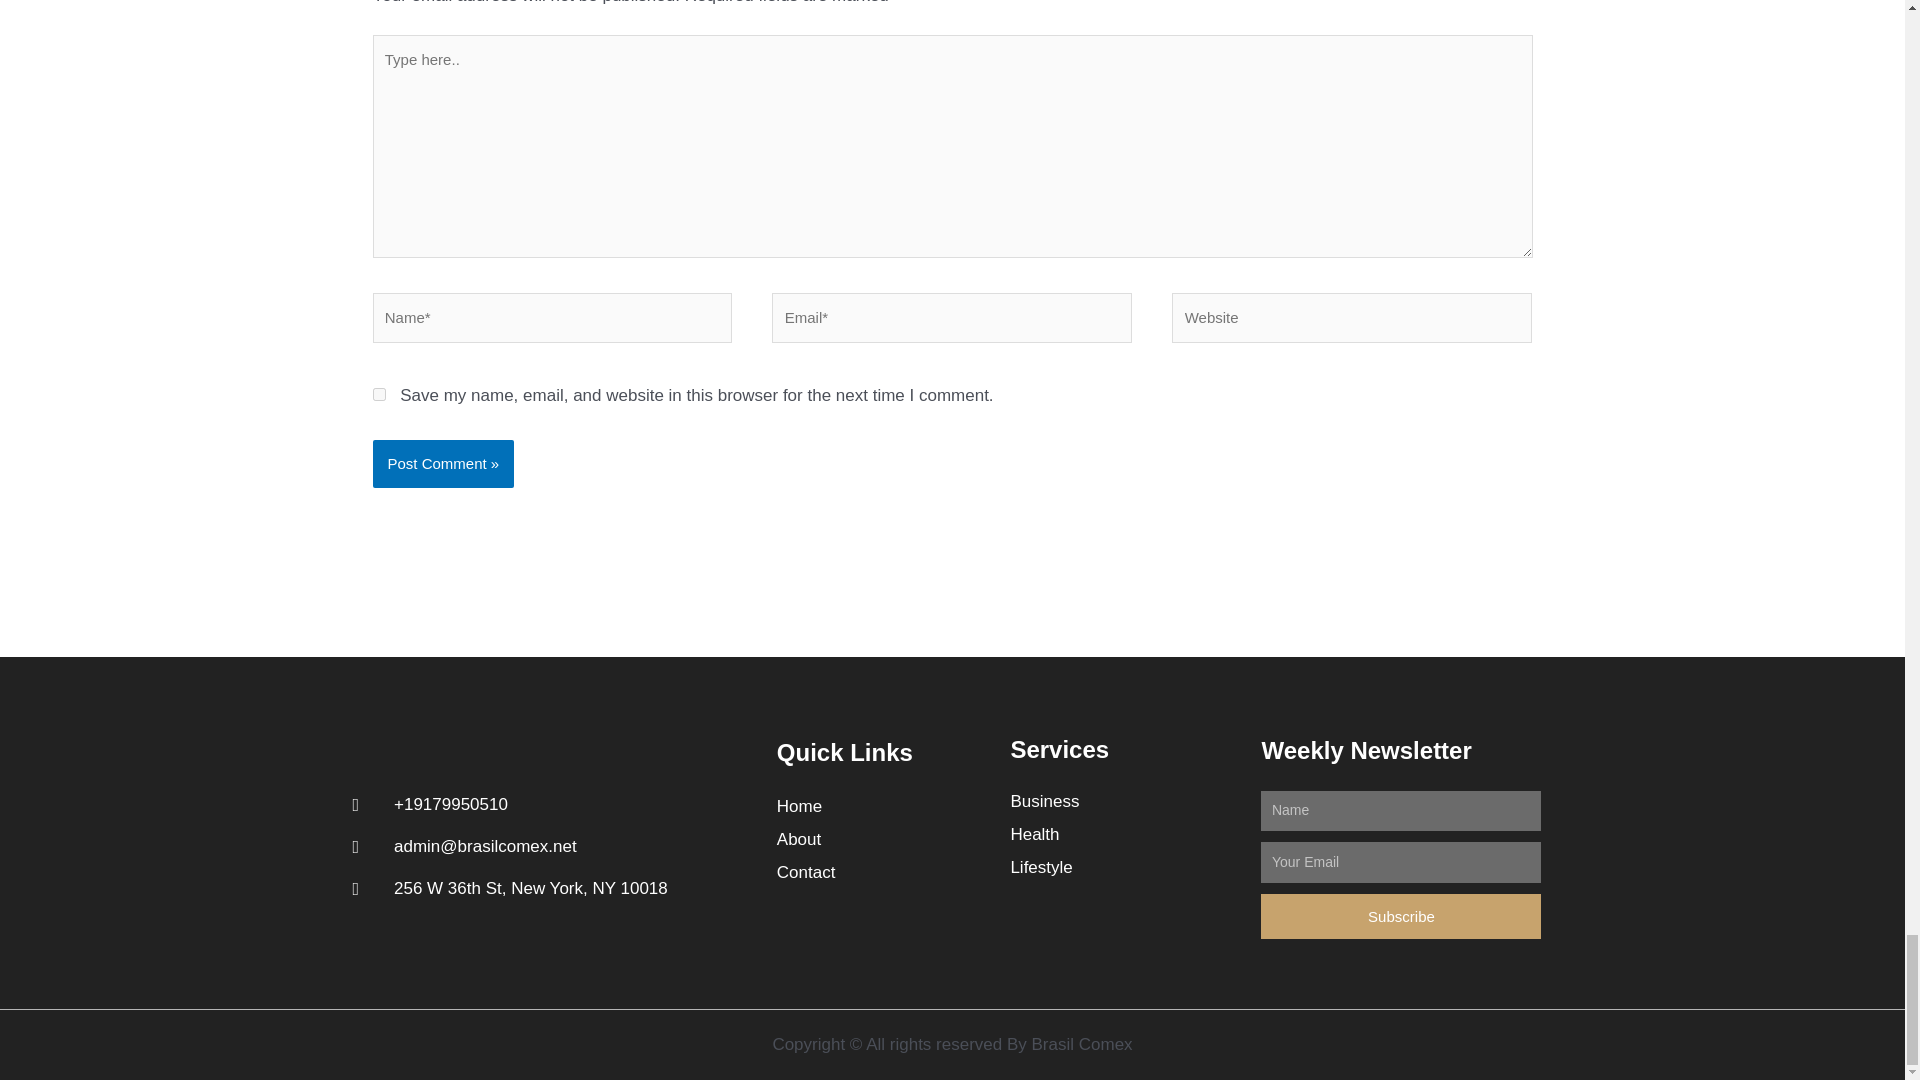 The width and height of the screenshot is (1920, 1080). Describe the element at coordinates (1124, 834) in the screenshot. I see `Health` at that location.